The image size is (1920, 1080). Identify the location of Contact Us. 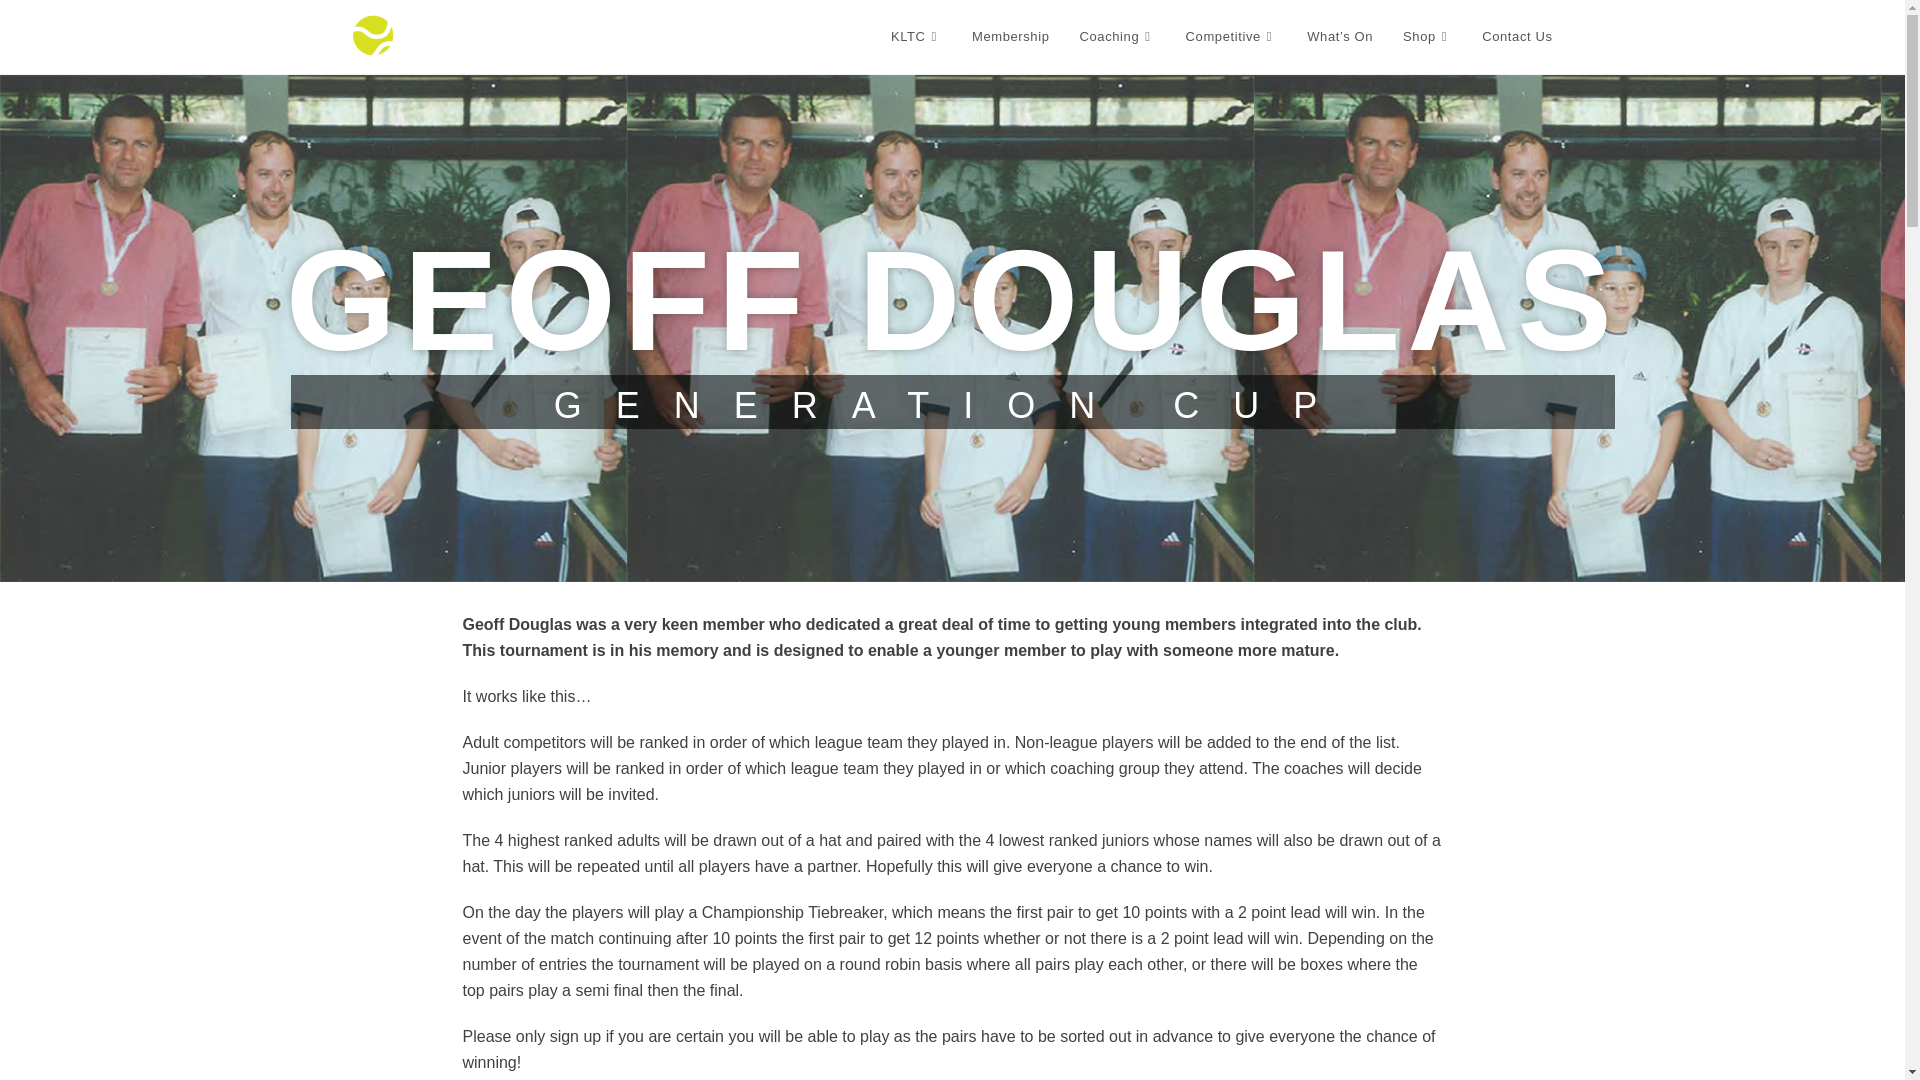
(1516, 37).